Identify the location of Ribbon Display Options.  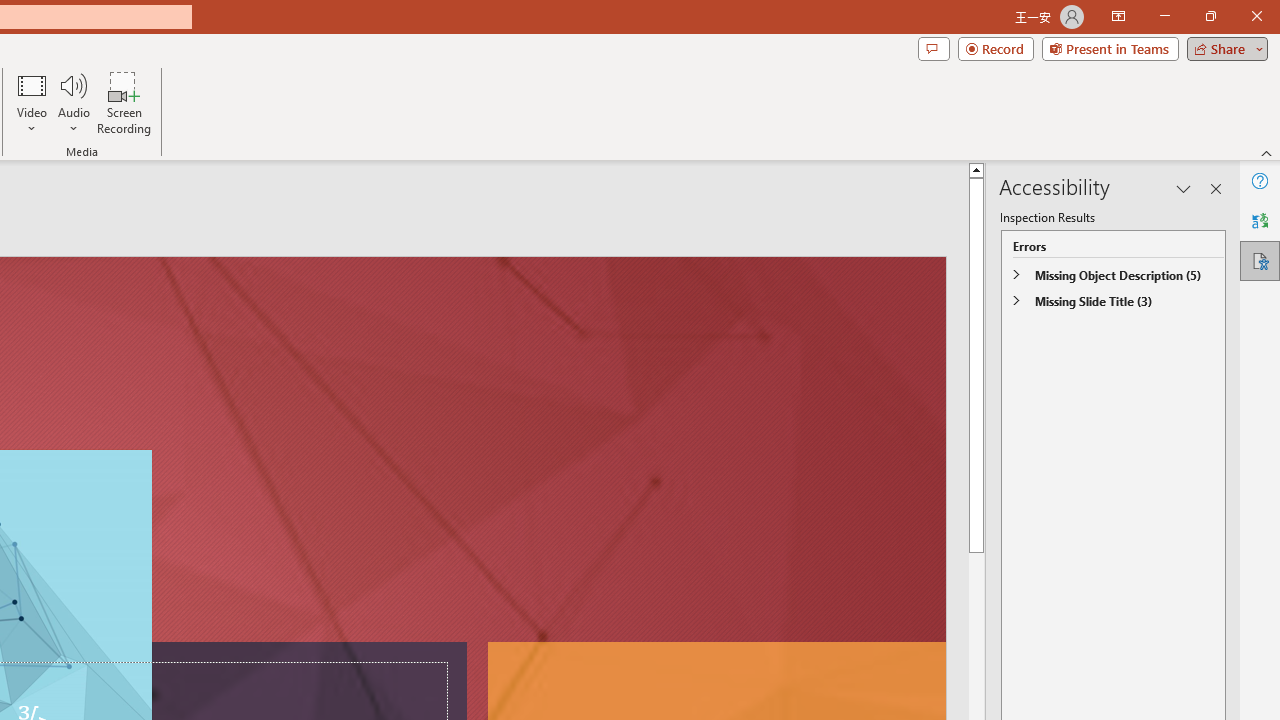
(1118, 16).